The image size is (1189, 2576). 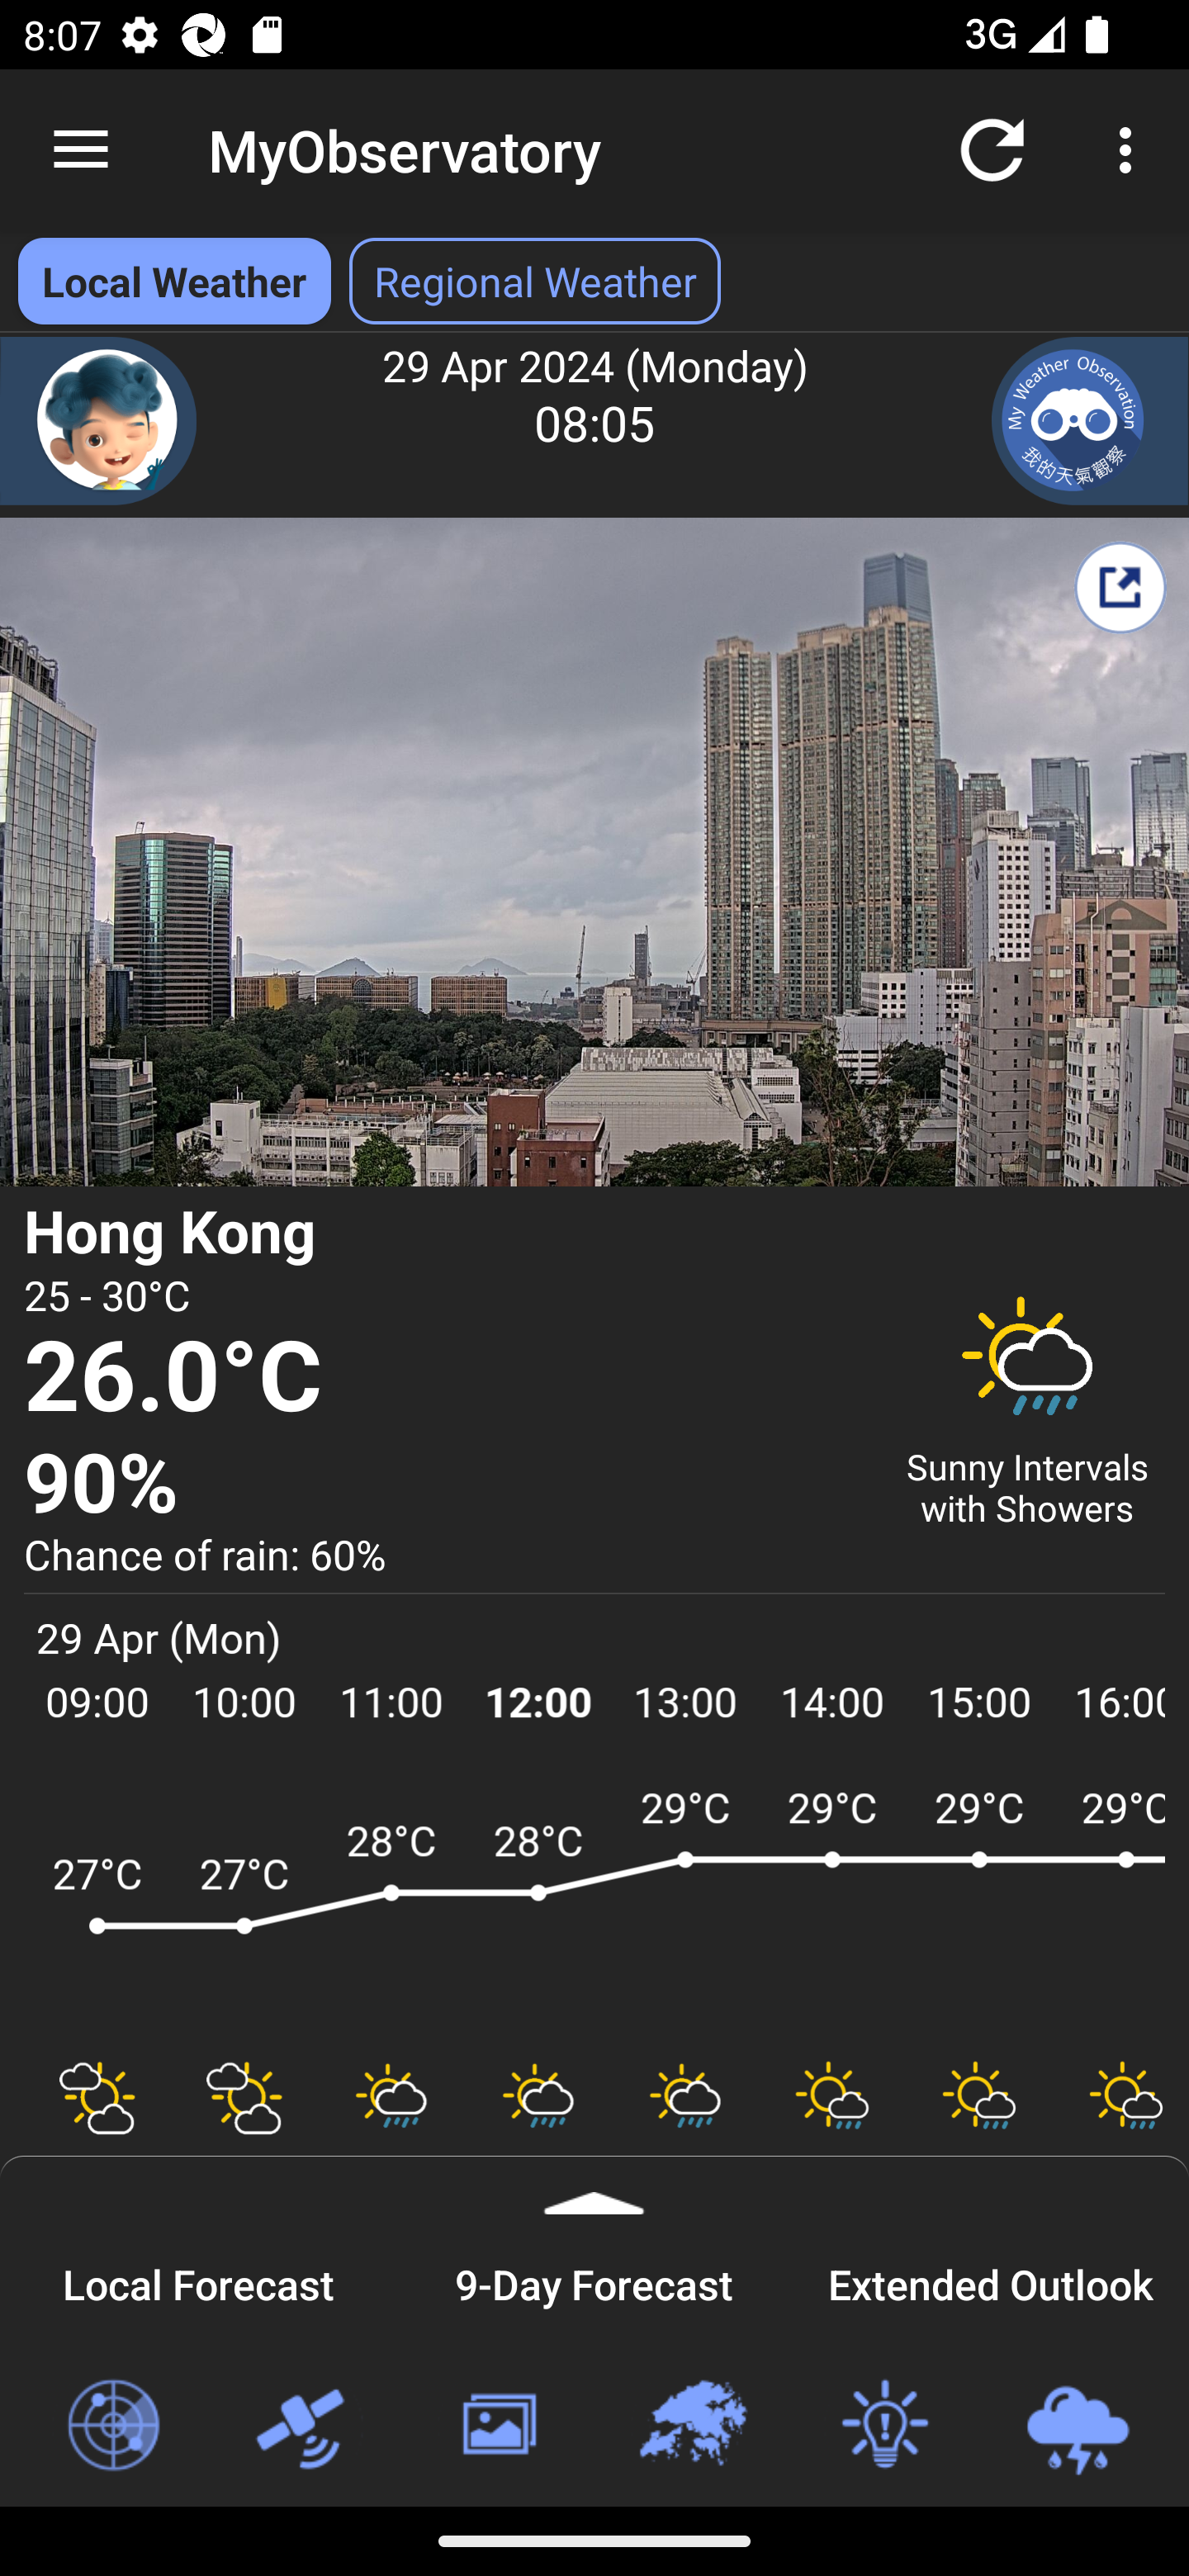 What do you see at coordinates (594, 2185) in the screenshot?
I see `Expand` at bounding box center [594, 2185].